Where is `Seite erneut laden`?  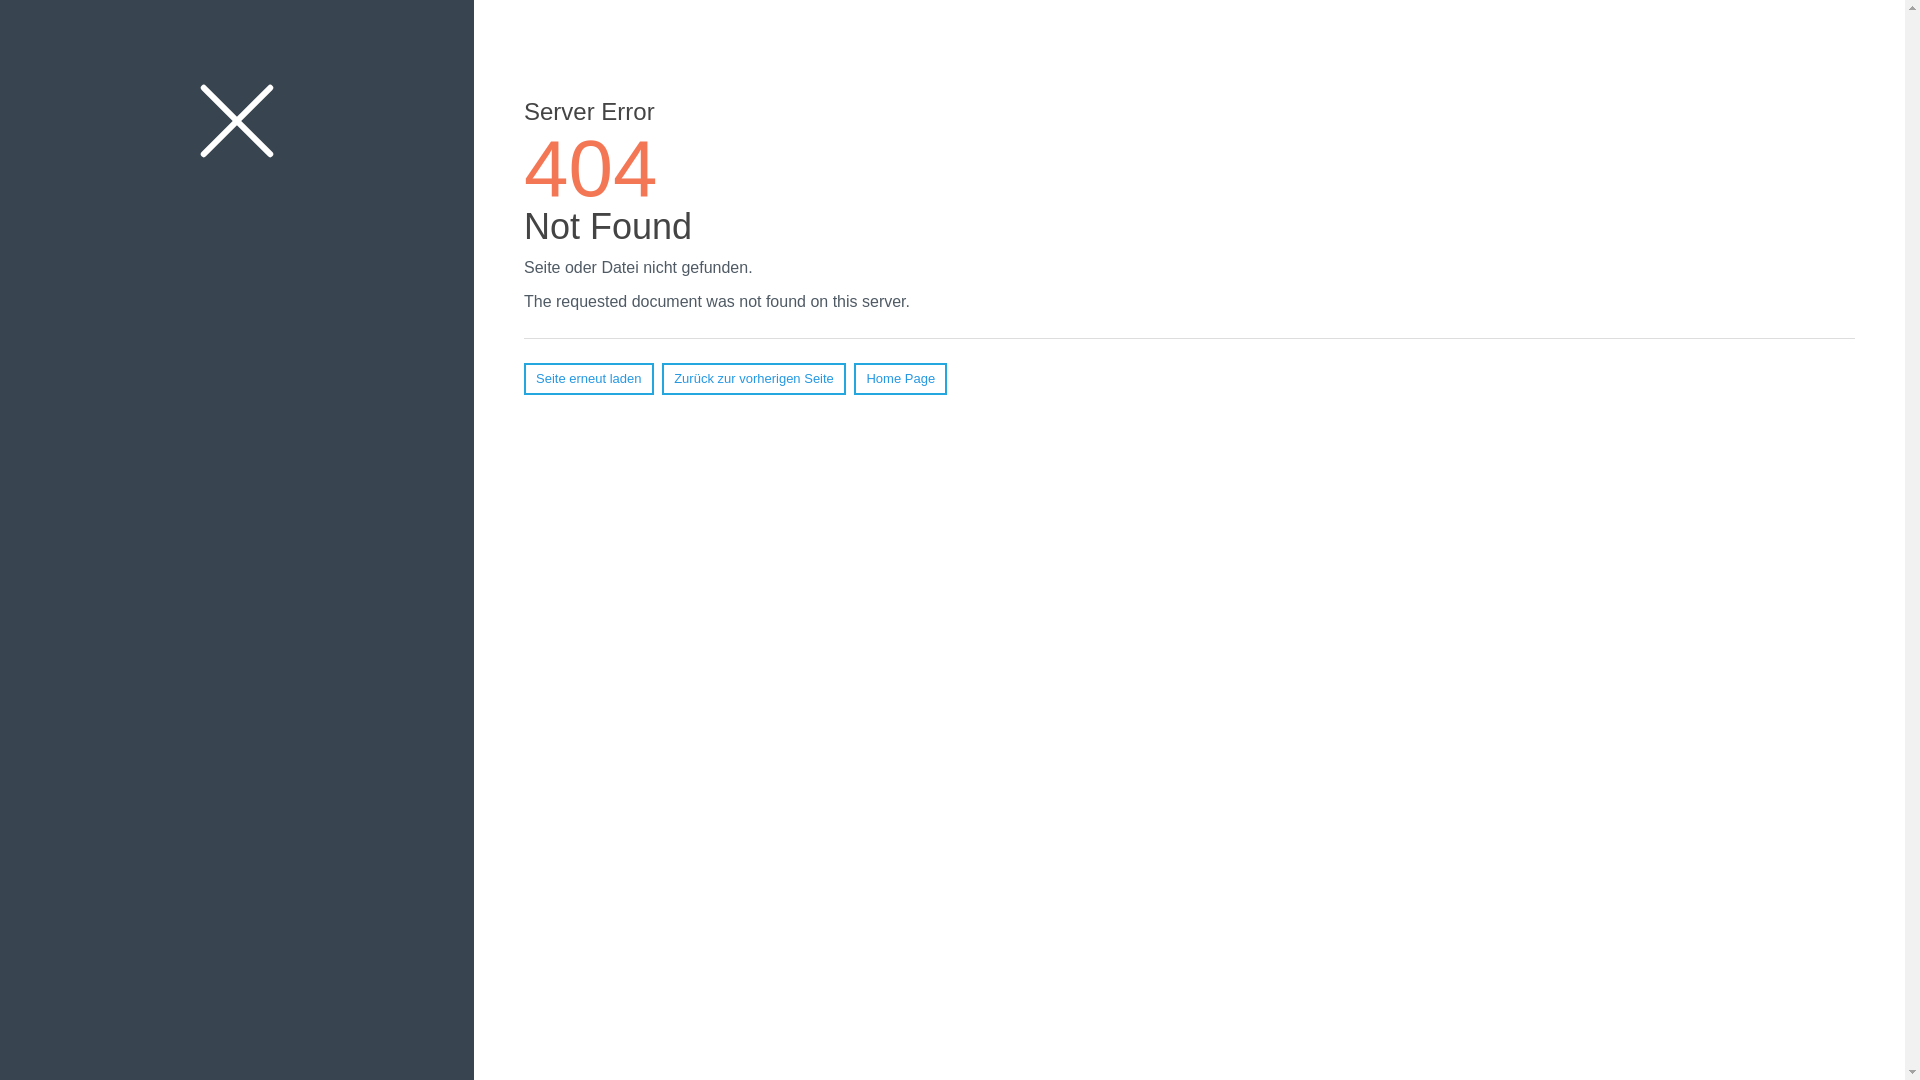 Seite erneut laden is located at coordinates (589, 379).